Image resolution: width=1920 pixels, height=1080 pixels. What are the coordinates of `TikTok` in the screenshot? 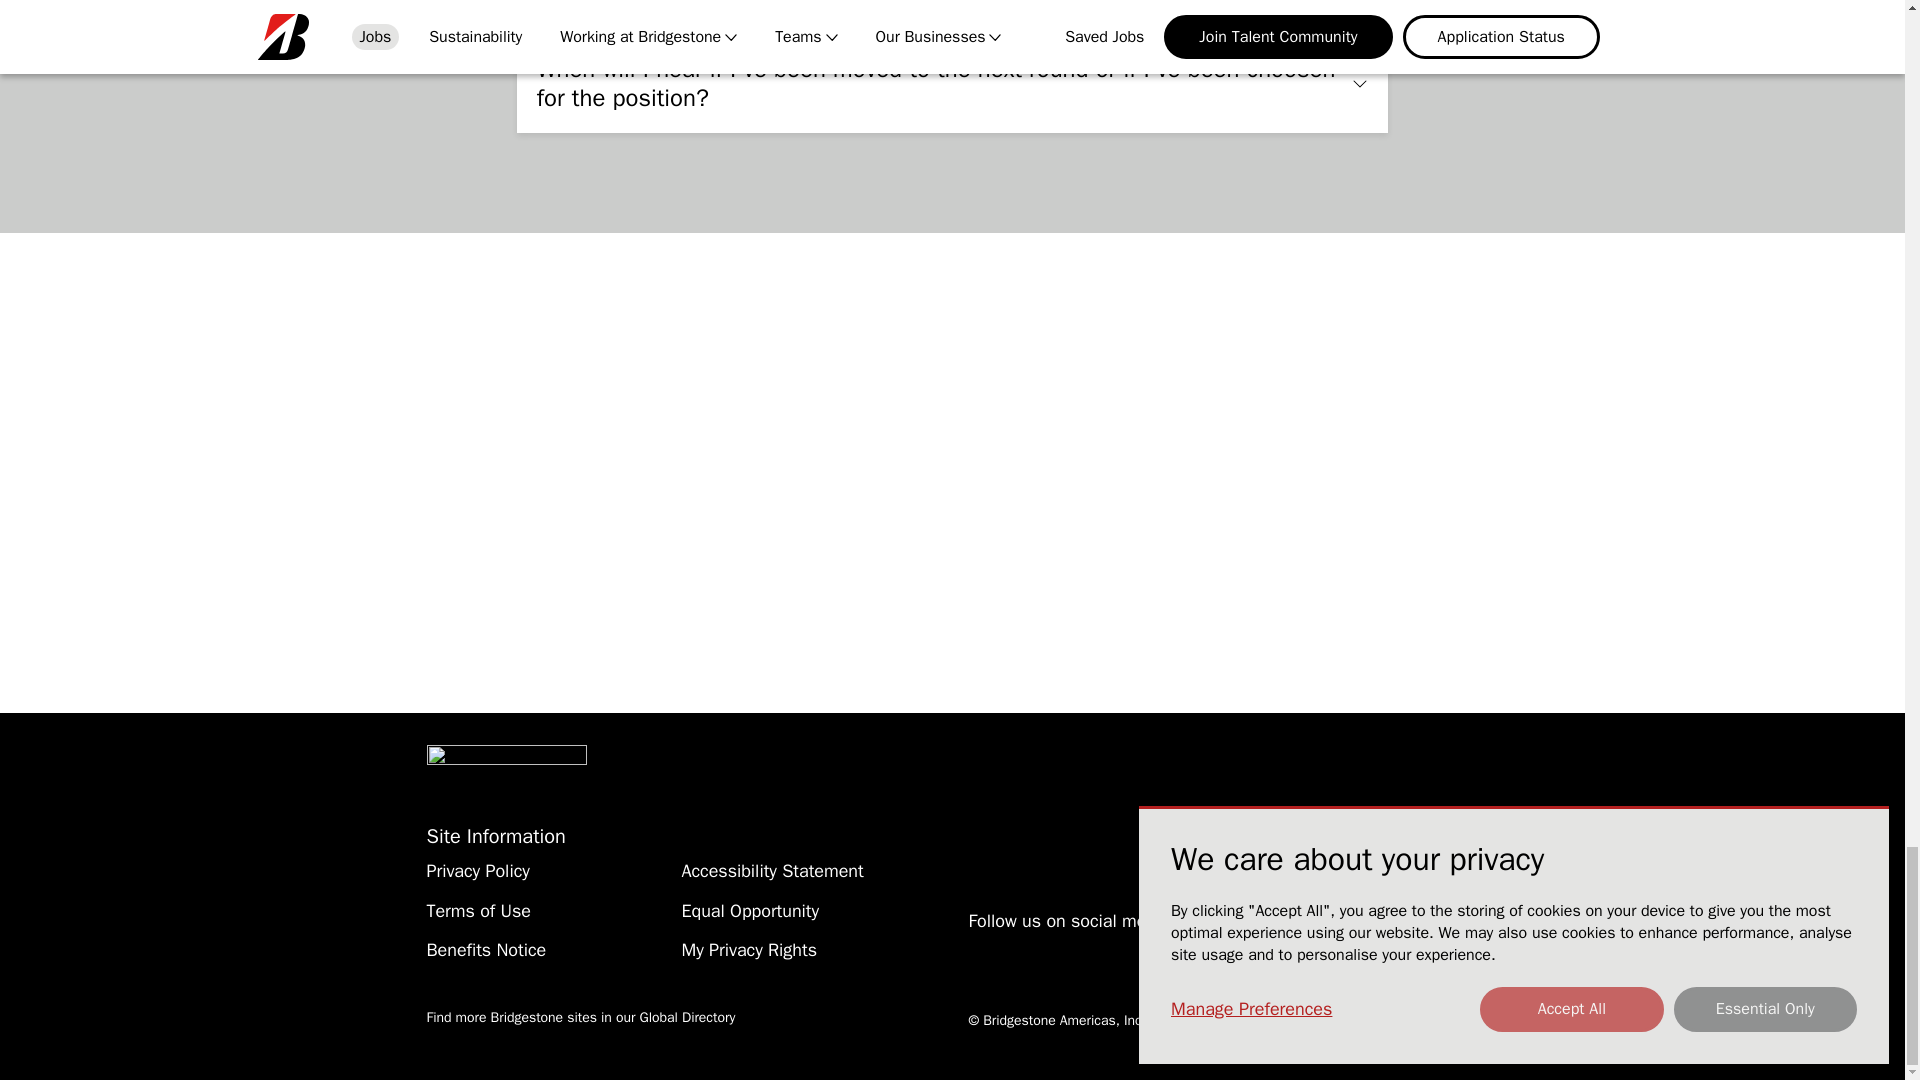 It's located at (1220, 952).